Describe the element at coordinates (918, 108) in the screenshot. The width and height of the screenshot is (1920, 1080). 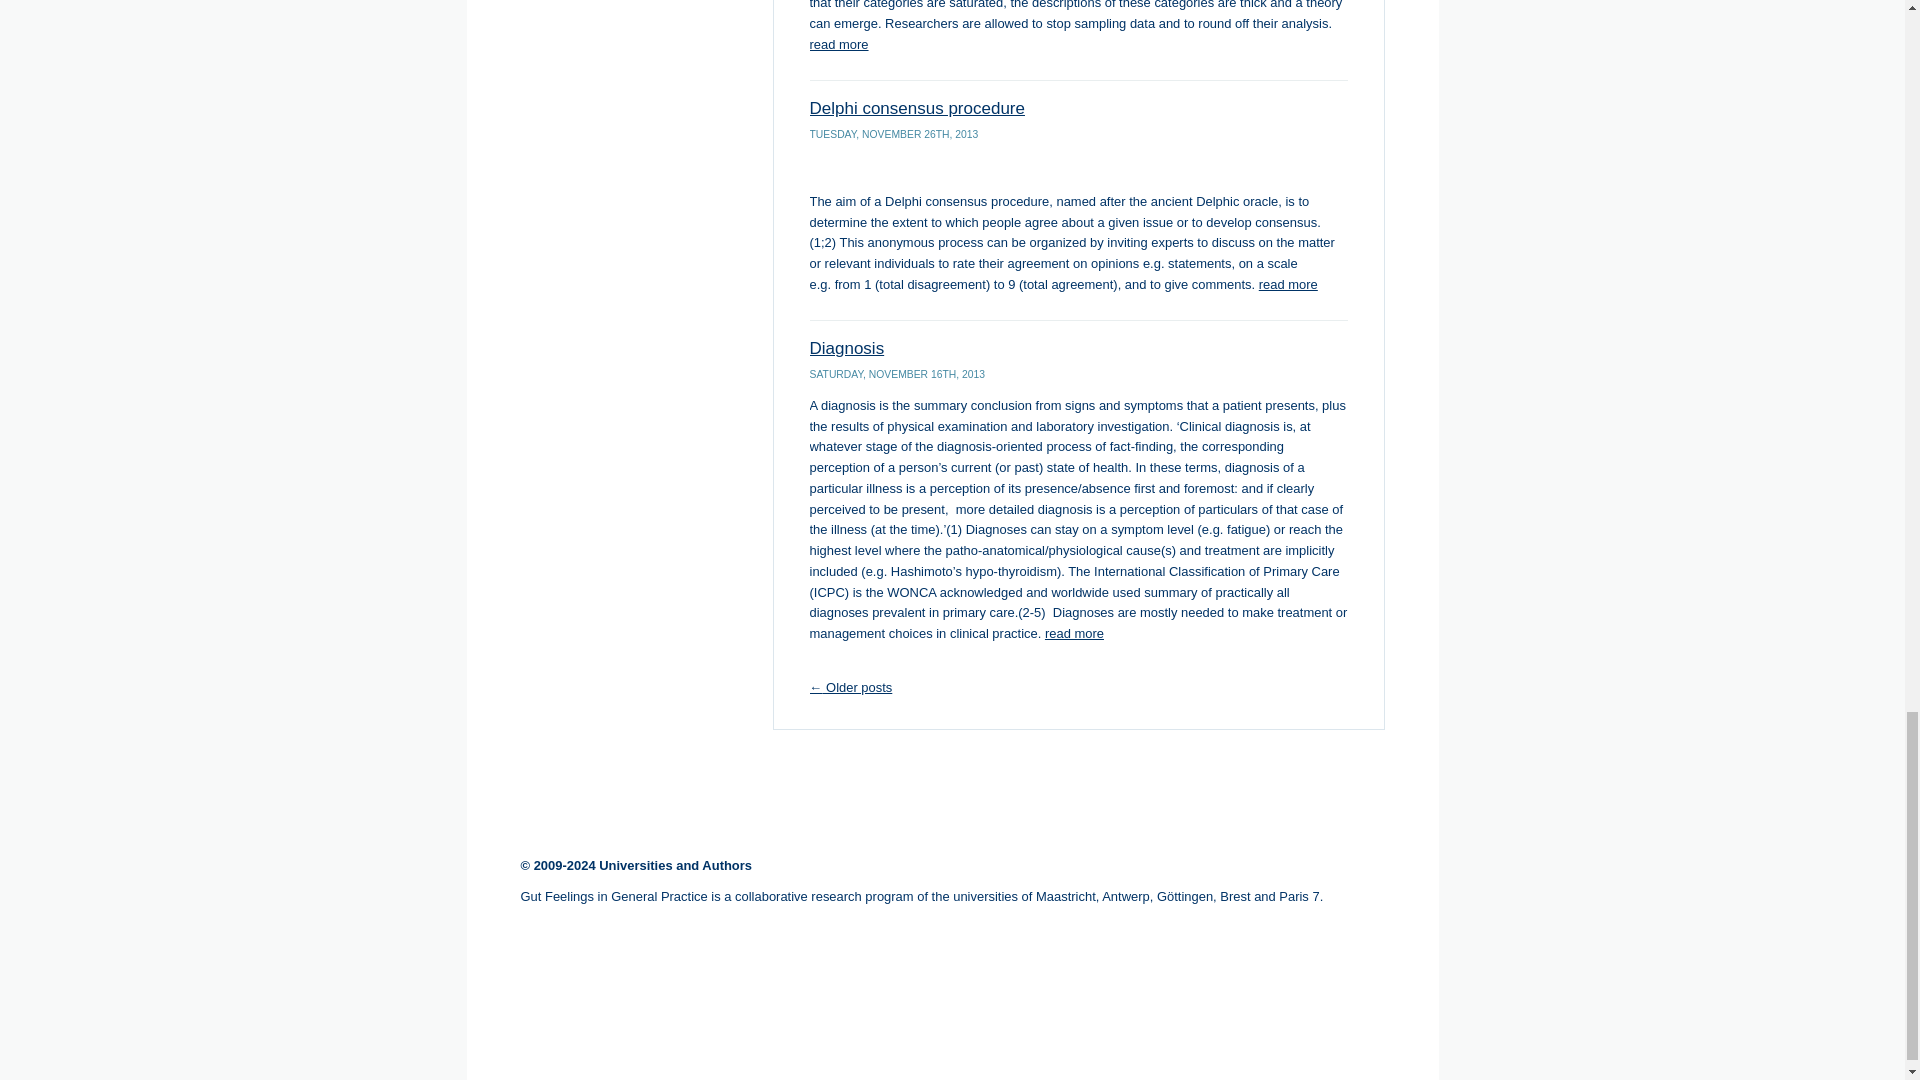
I see `Permalink to Delphi consensus procedure` at that location.